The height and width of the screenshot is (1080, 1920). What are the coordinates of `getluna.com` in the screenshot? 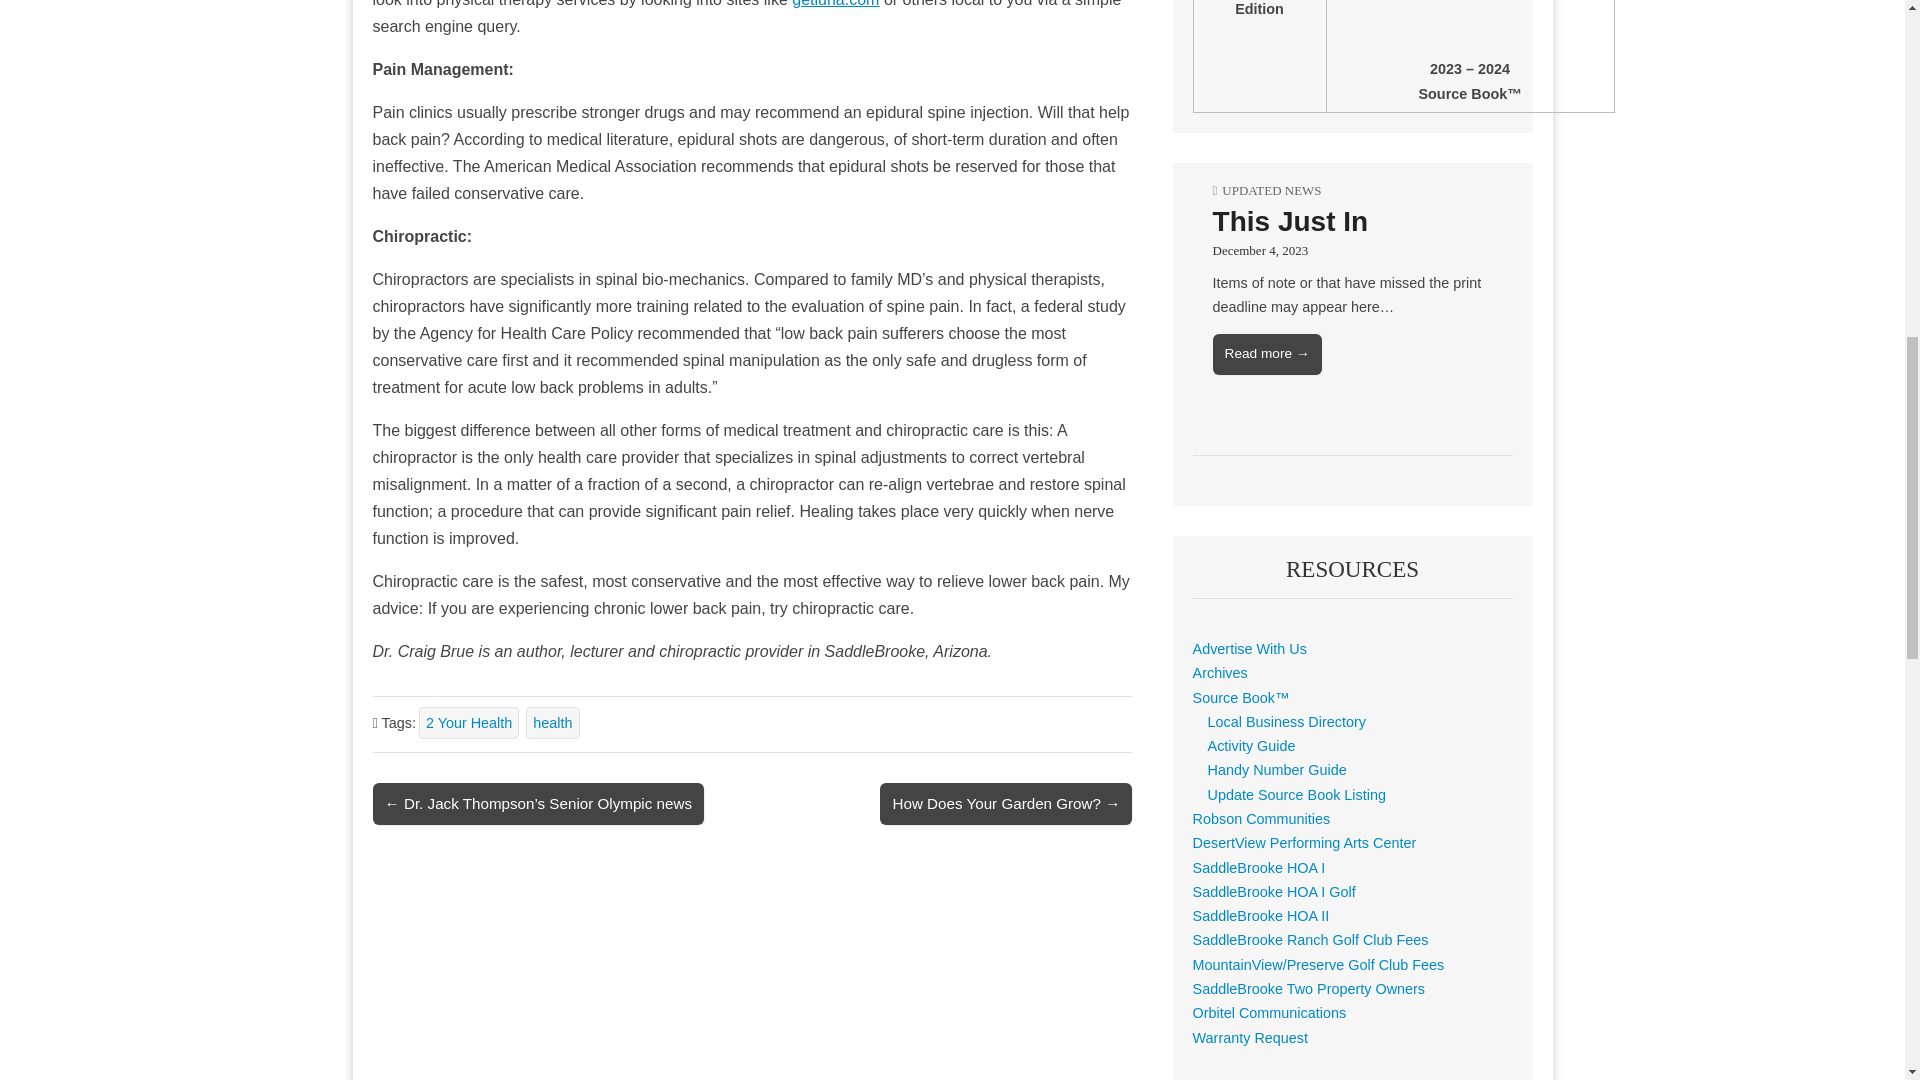 It's located at (835, 4).